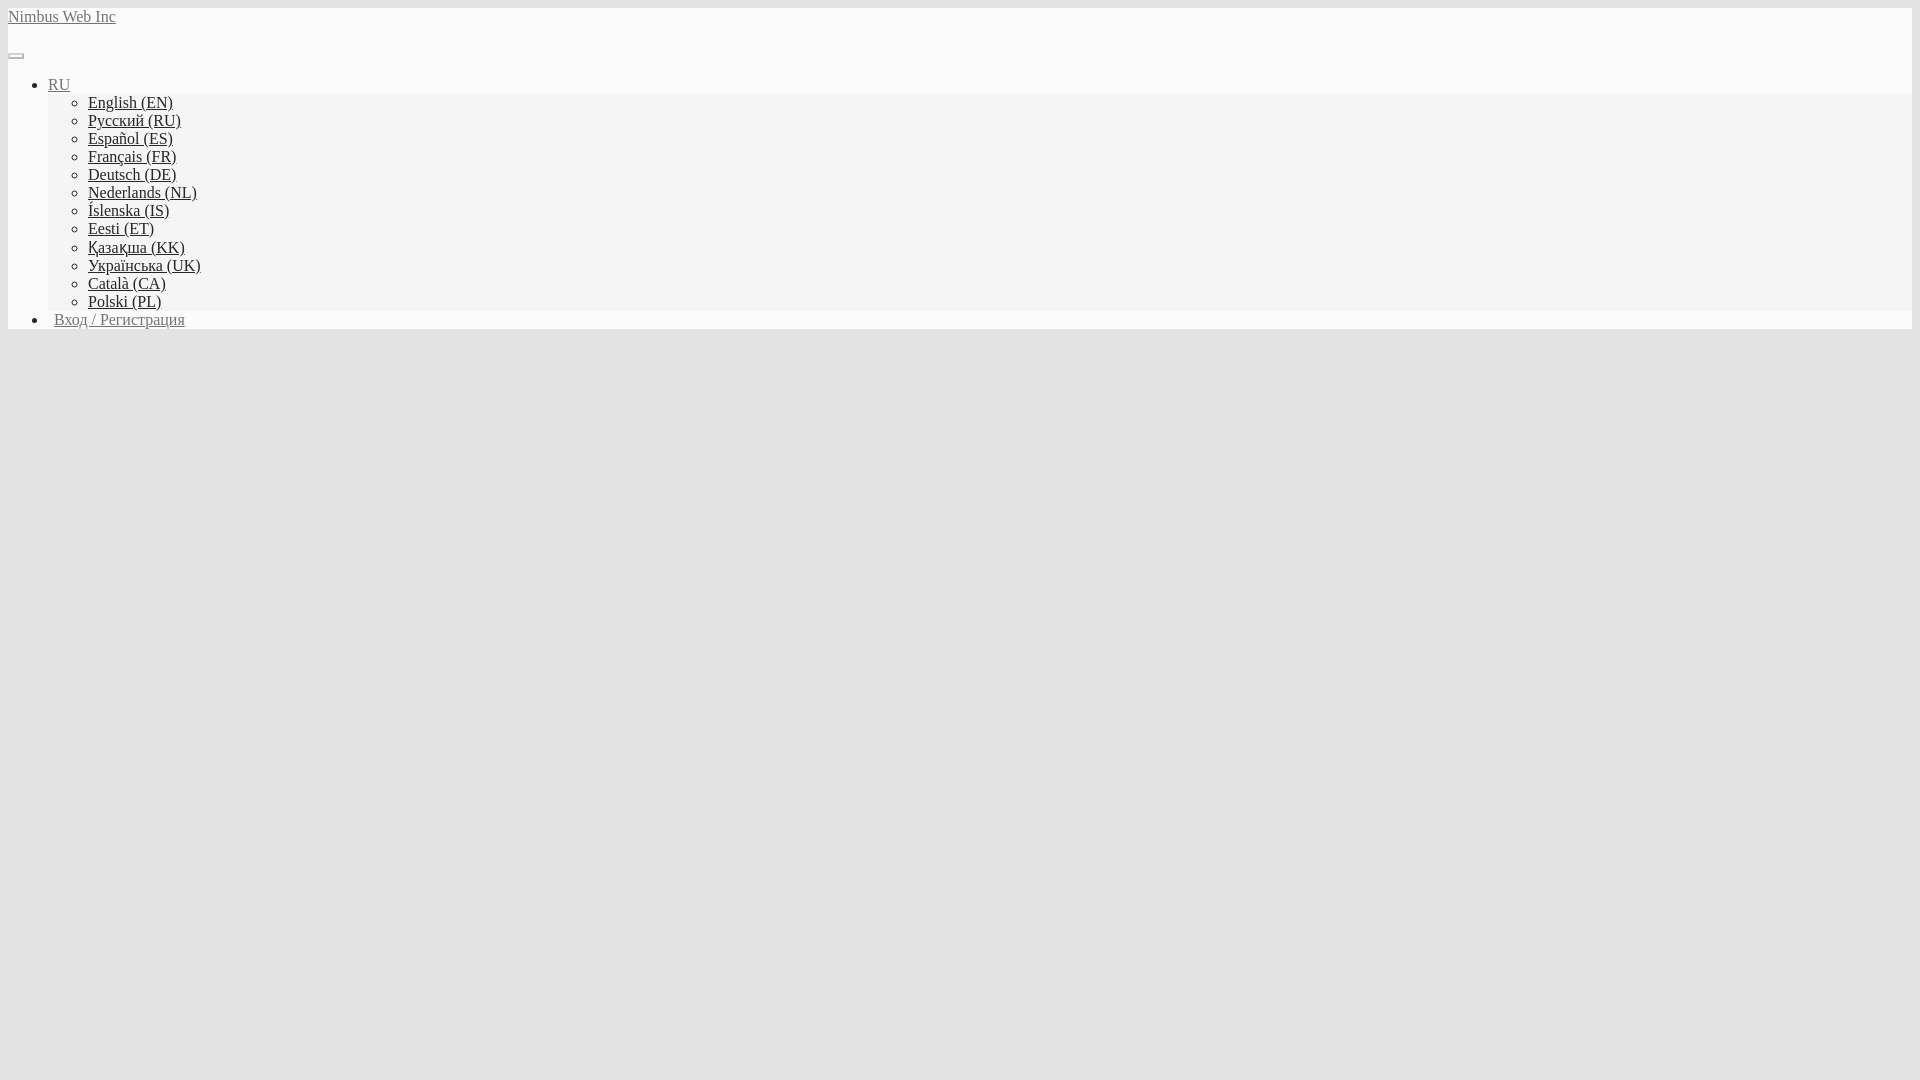 The width and height of the screenshot is (1920, 1080). Describe the element at coordinates (58, 84) in the screenshot. I see `RU` at that location.